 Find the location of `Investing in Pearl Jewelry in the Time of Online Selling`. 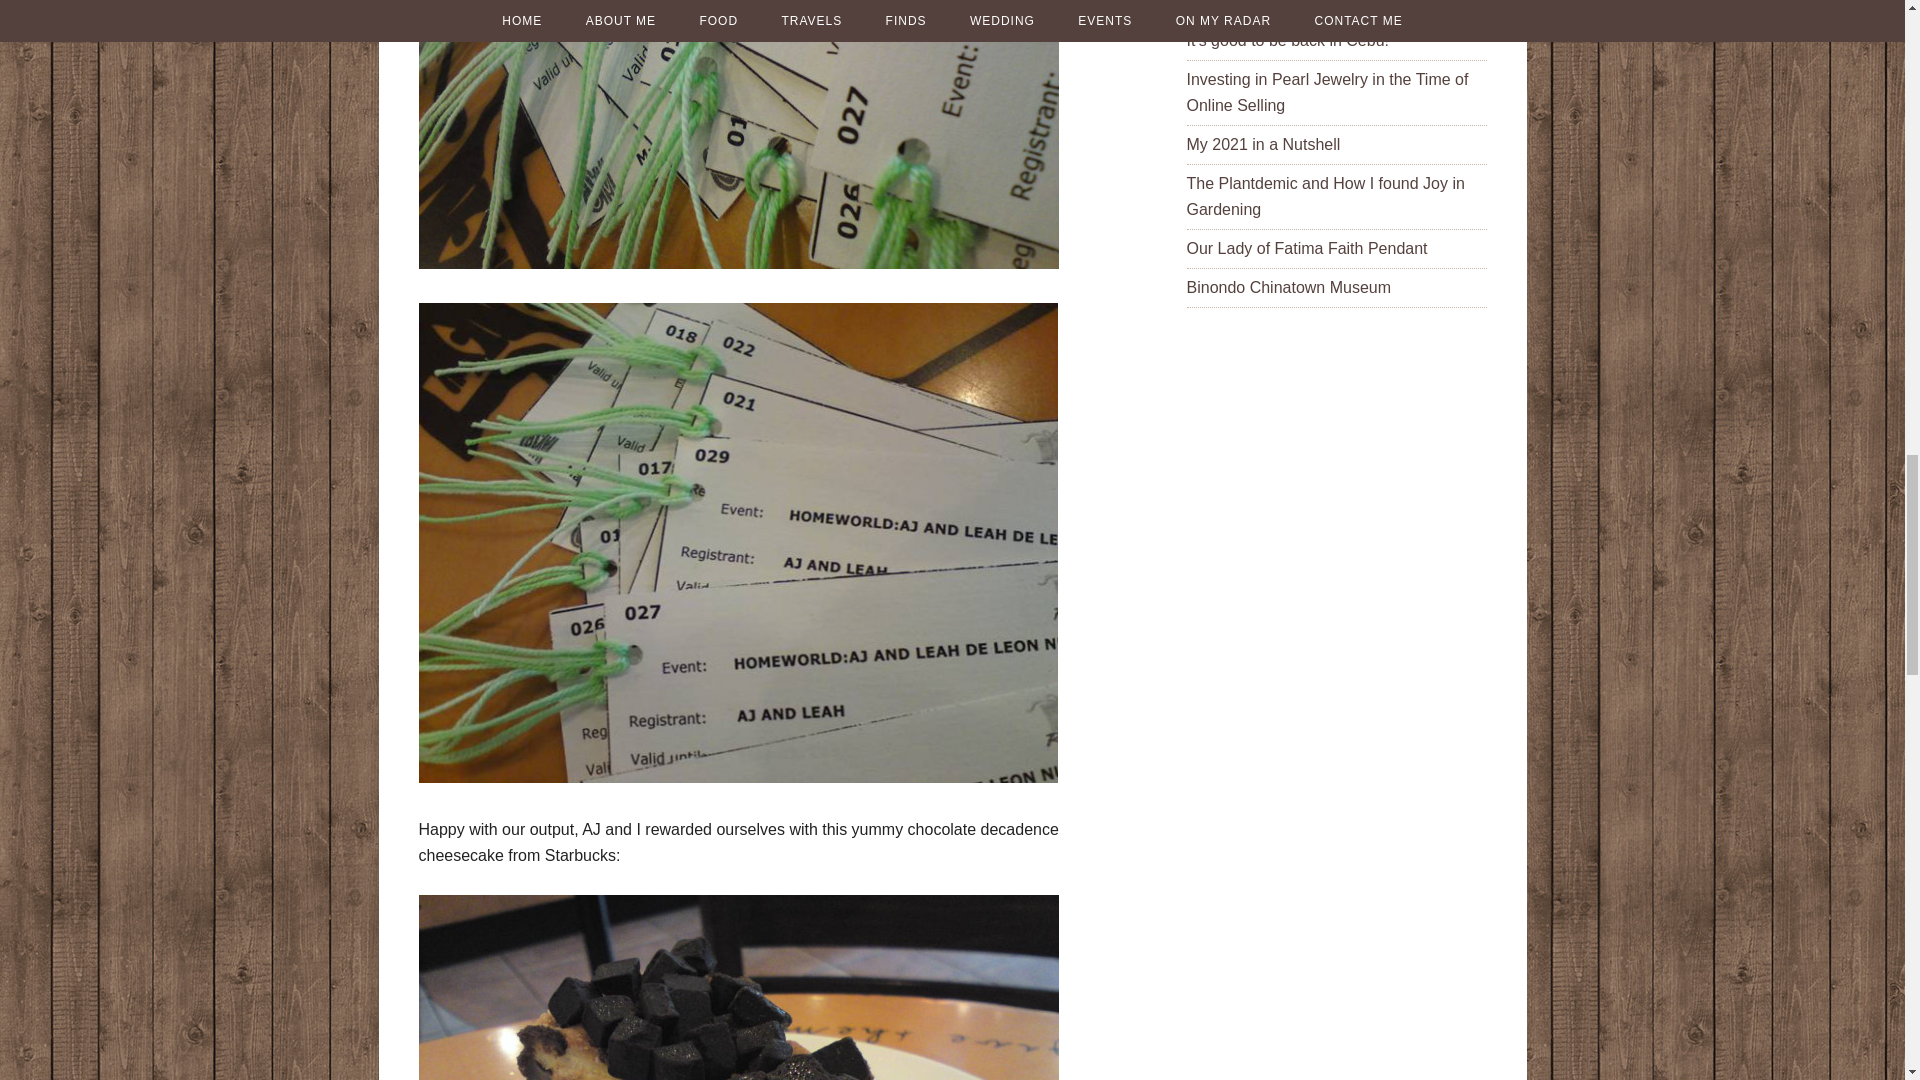

Investing in Pearl Jewelry in the Time of Online Selling is located at coordinates (1327, 92).